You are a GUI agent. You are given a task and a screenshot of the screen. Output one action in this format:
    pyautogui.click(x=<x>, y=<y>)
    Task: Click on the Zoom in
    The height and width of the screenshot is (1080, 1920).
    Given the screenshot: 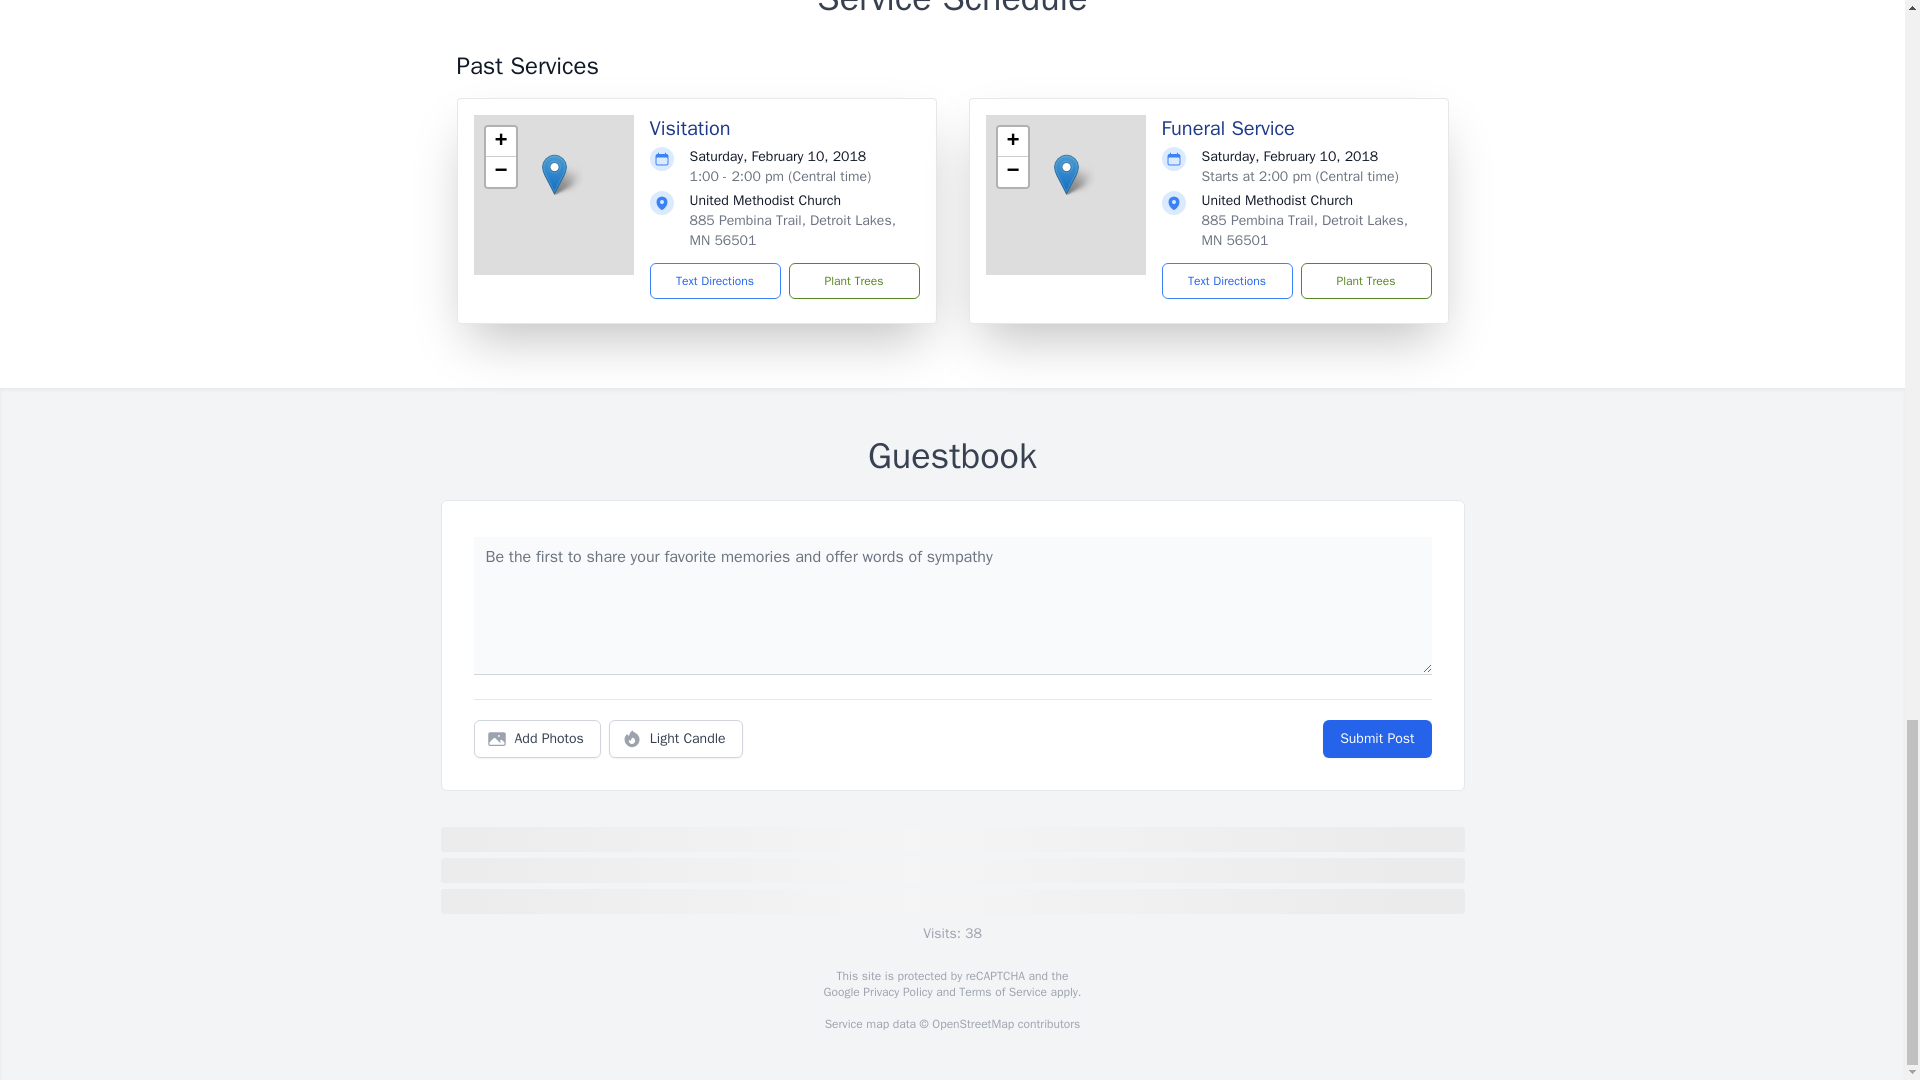 What is the action you would take?
    pyautogui.click(x=500, y=142)
    